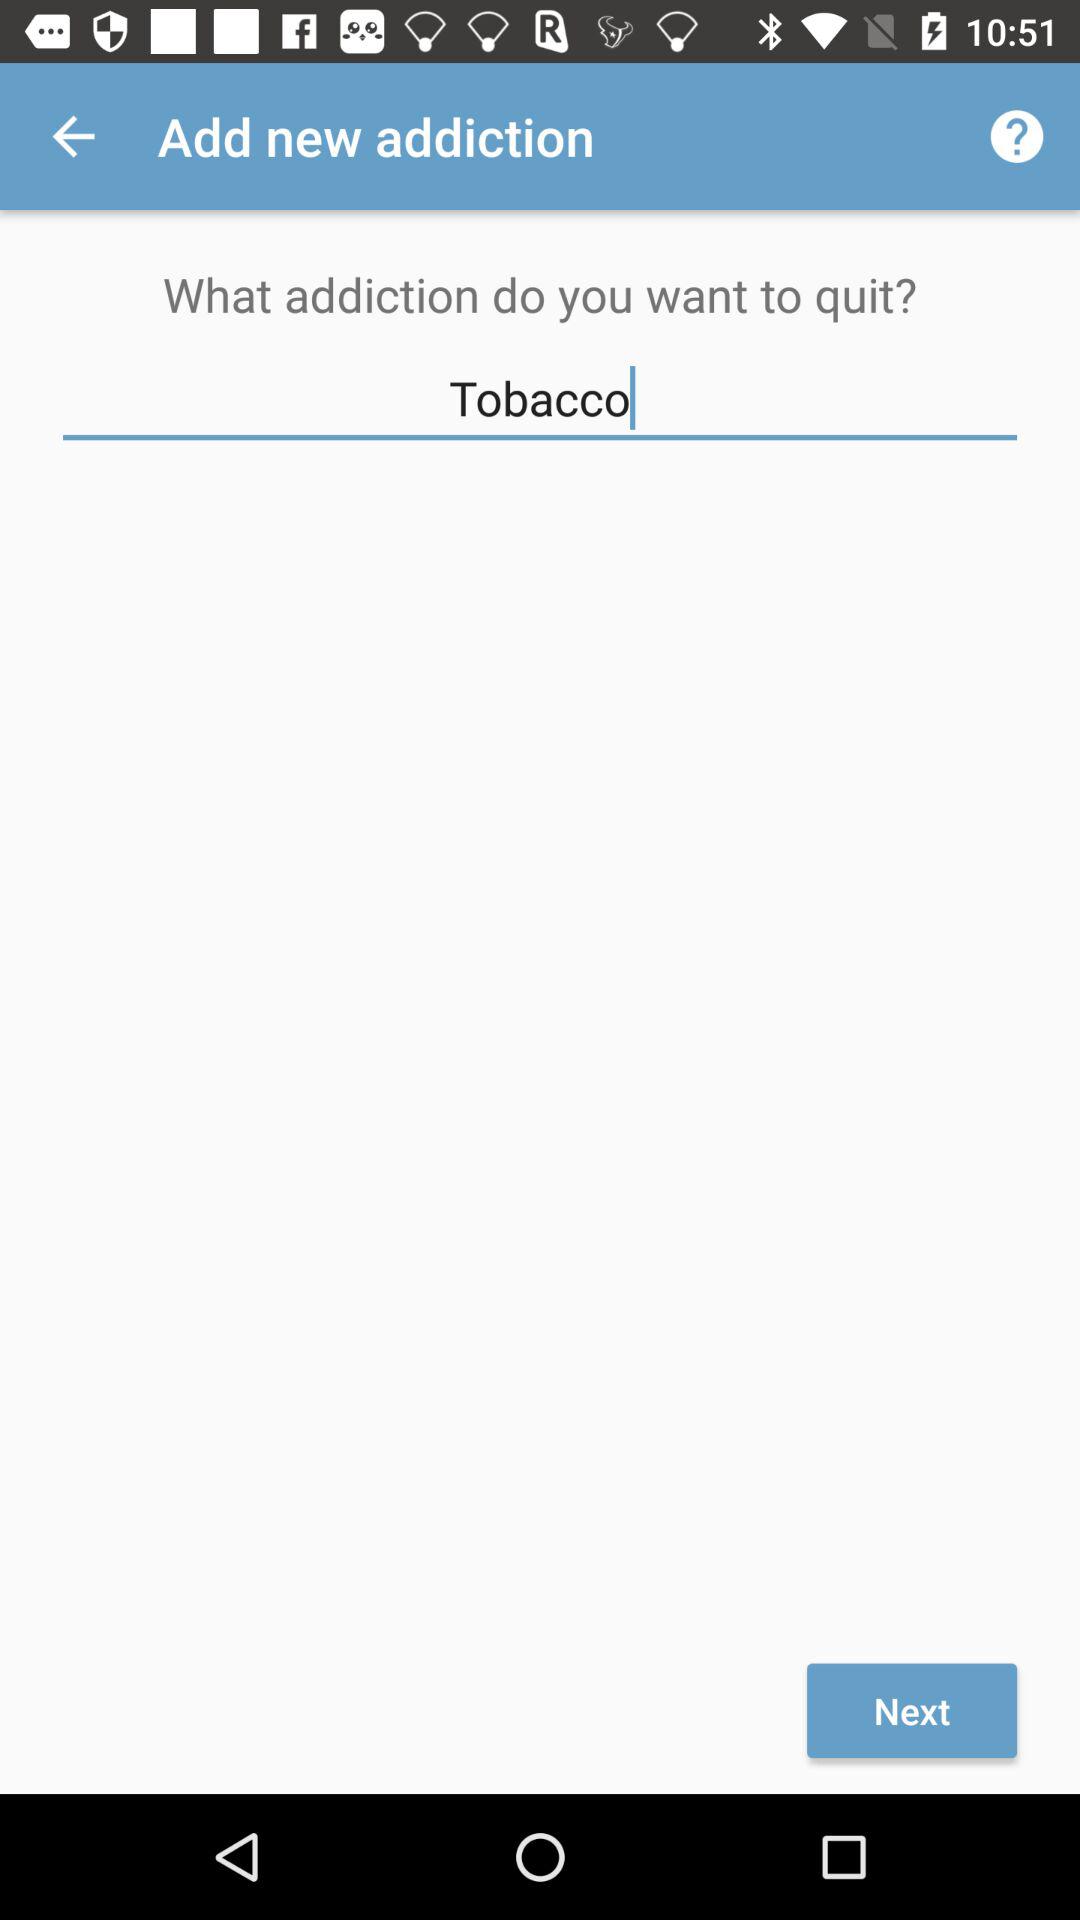 The width and height of the screenshot is (1080, 1920). What do you see at coordinates (540, 398) in the screenshot?
I see `press tobacco item` at bounding box center [540, 398].